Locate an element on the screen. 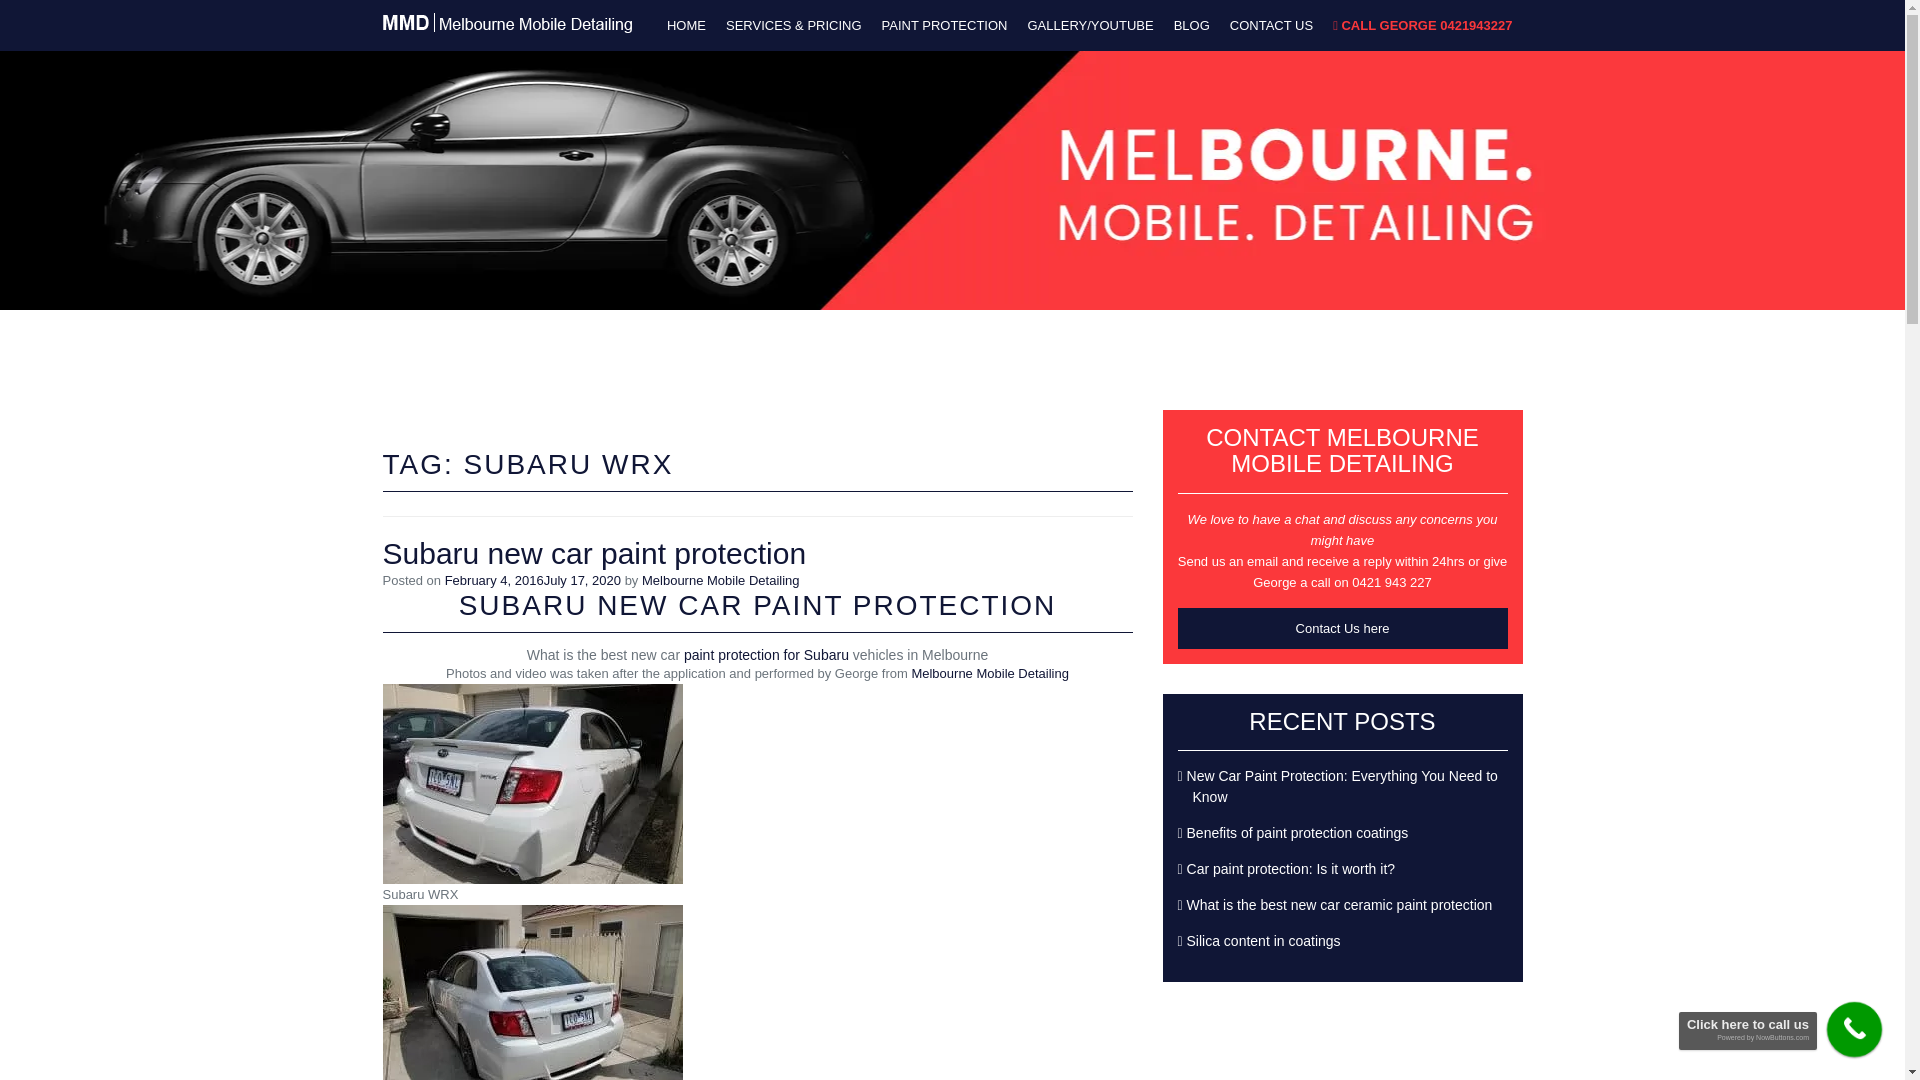 The image size is (1920, 1080). What is the best new car ceramic paint protection is located at coordinates (1340, 905).